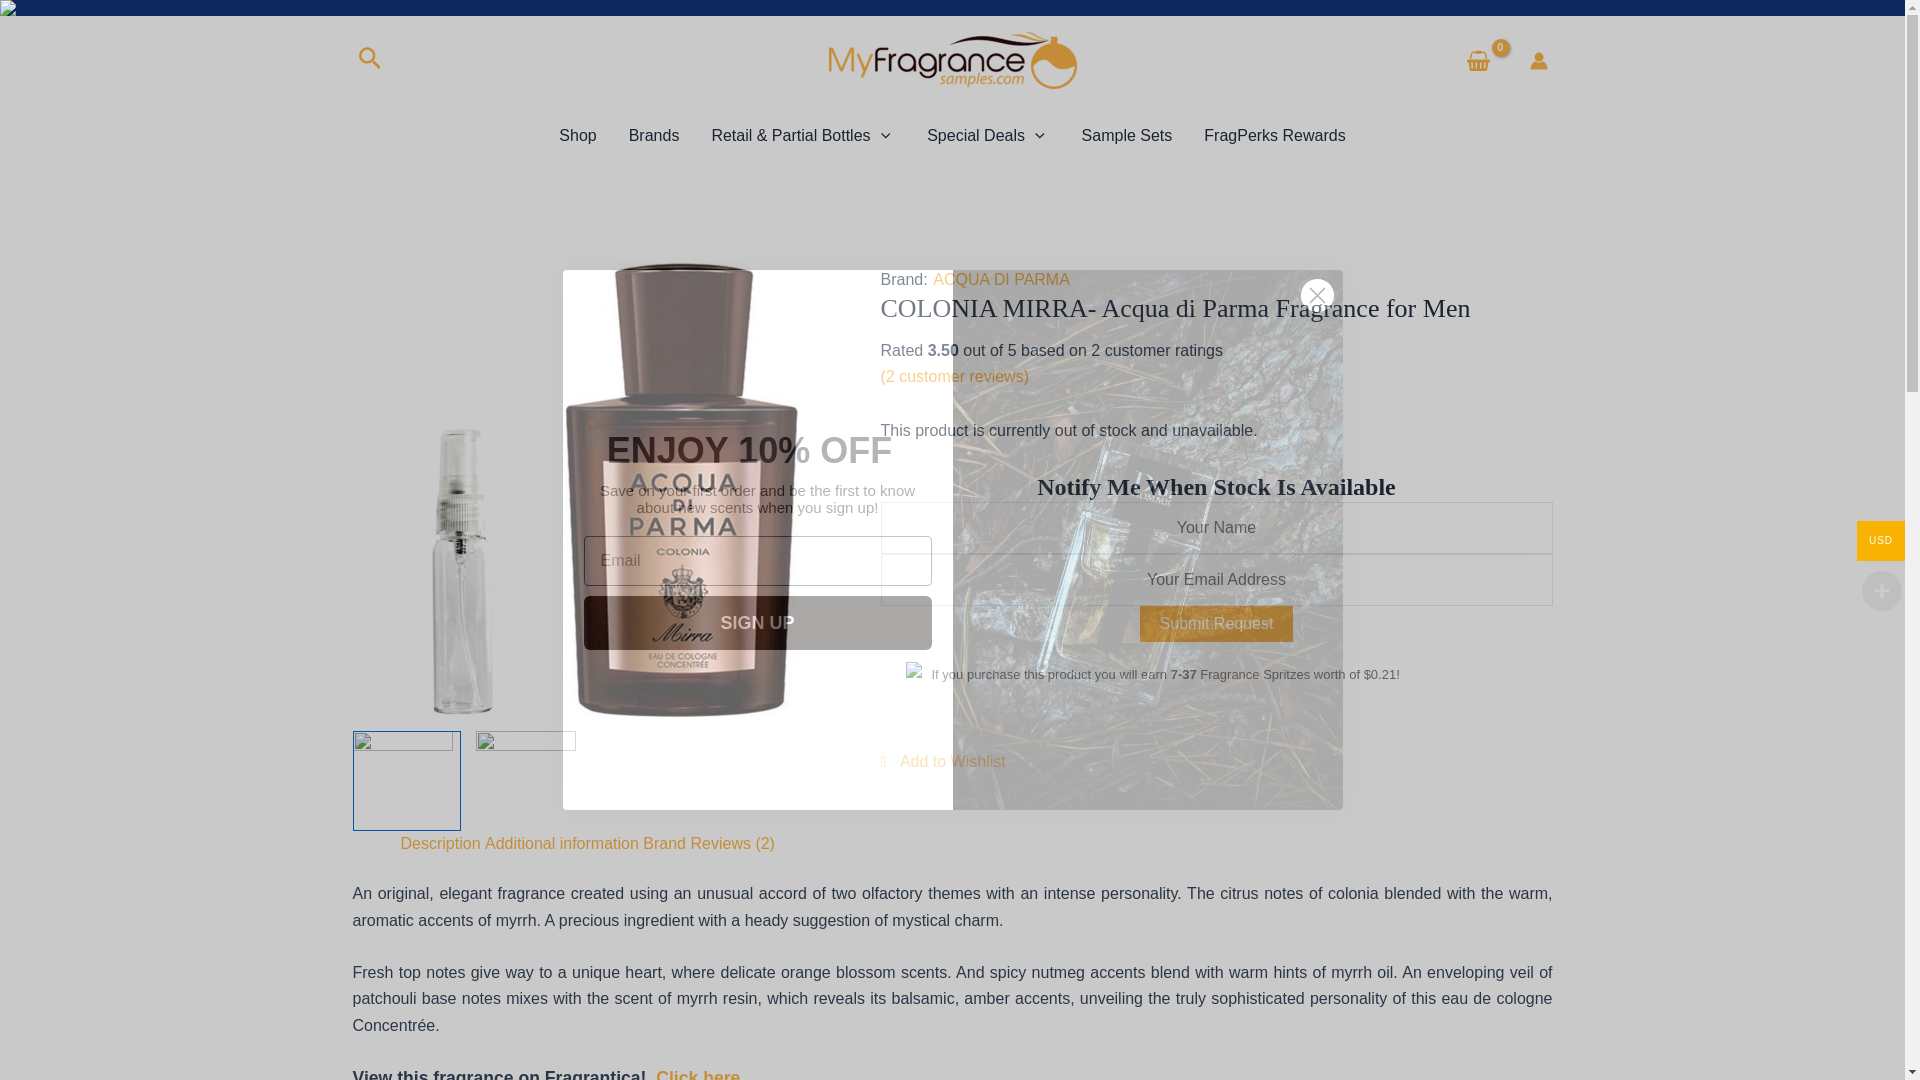 The height and width of the screenshot is (1080, 1920). What do you see at coordinates (654, 136) in the screenshot?
I see `Brands` at bounding box center [654, 136].